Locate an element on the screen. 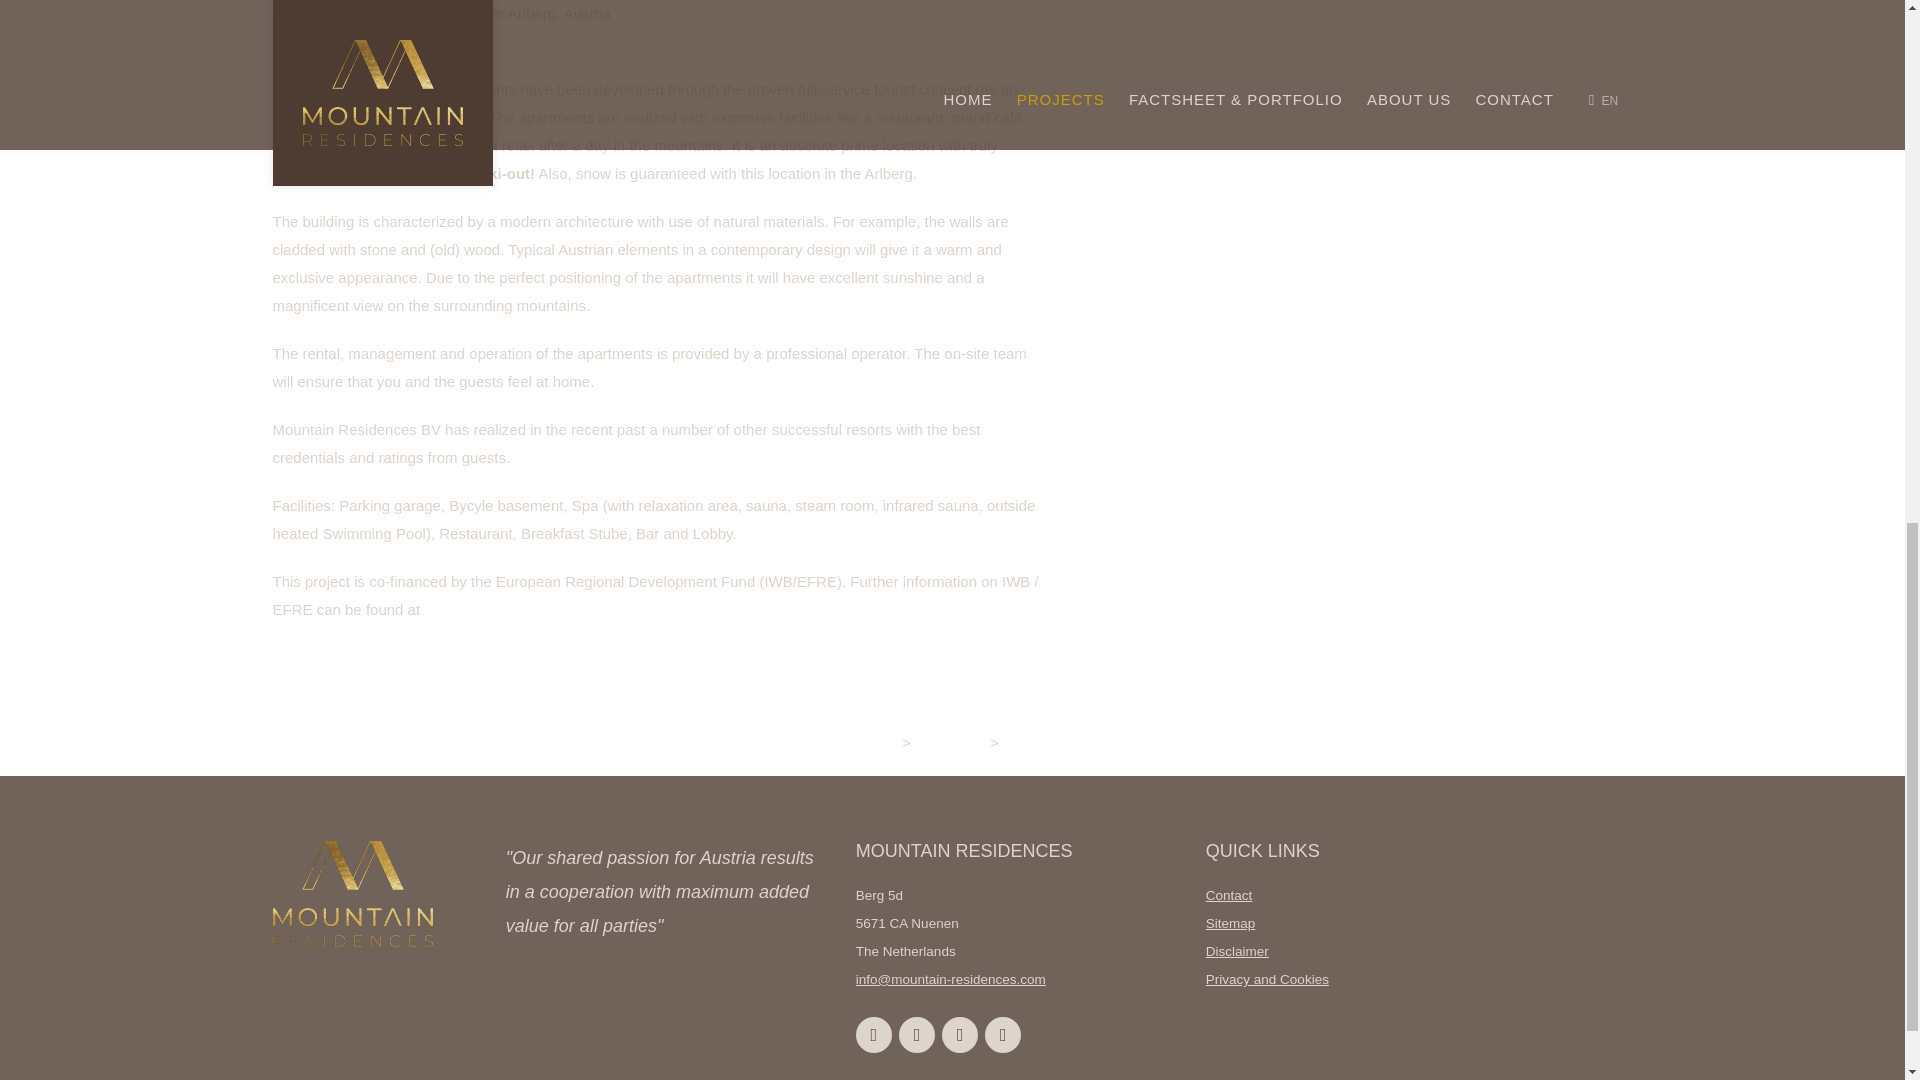 The height and width of the screenshot is (1080, 1920). Projects is located at coordinates (952, 742).